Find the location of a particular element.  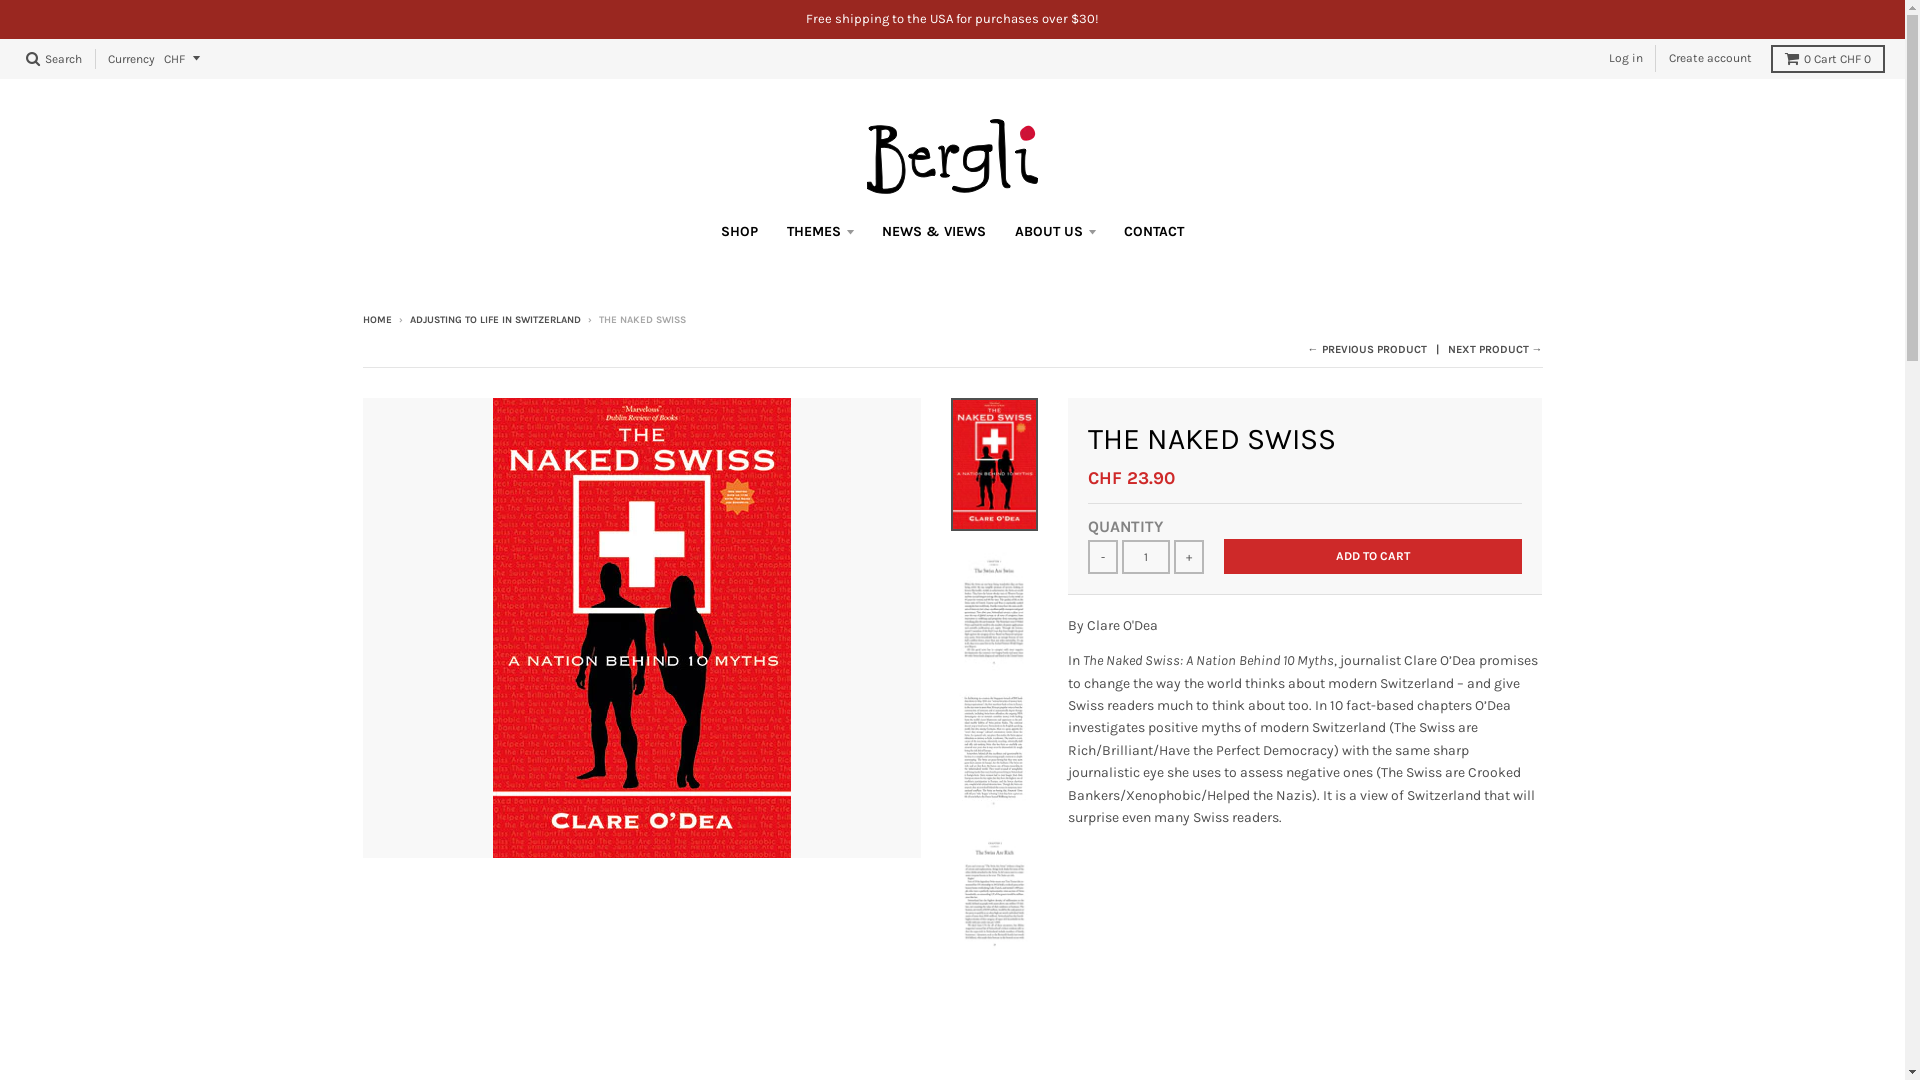

Log in is located at coordinates (1626, 58).